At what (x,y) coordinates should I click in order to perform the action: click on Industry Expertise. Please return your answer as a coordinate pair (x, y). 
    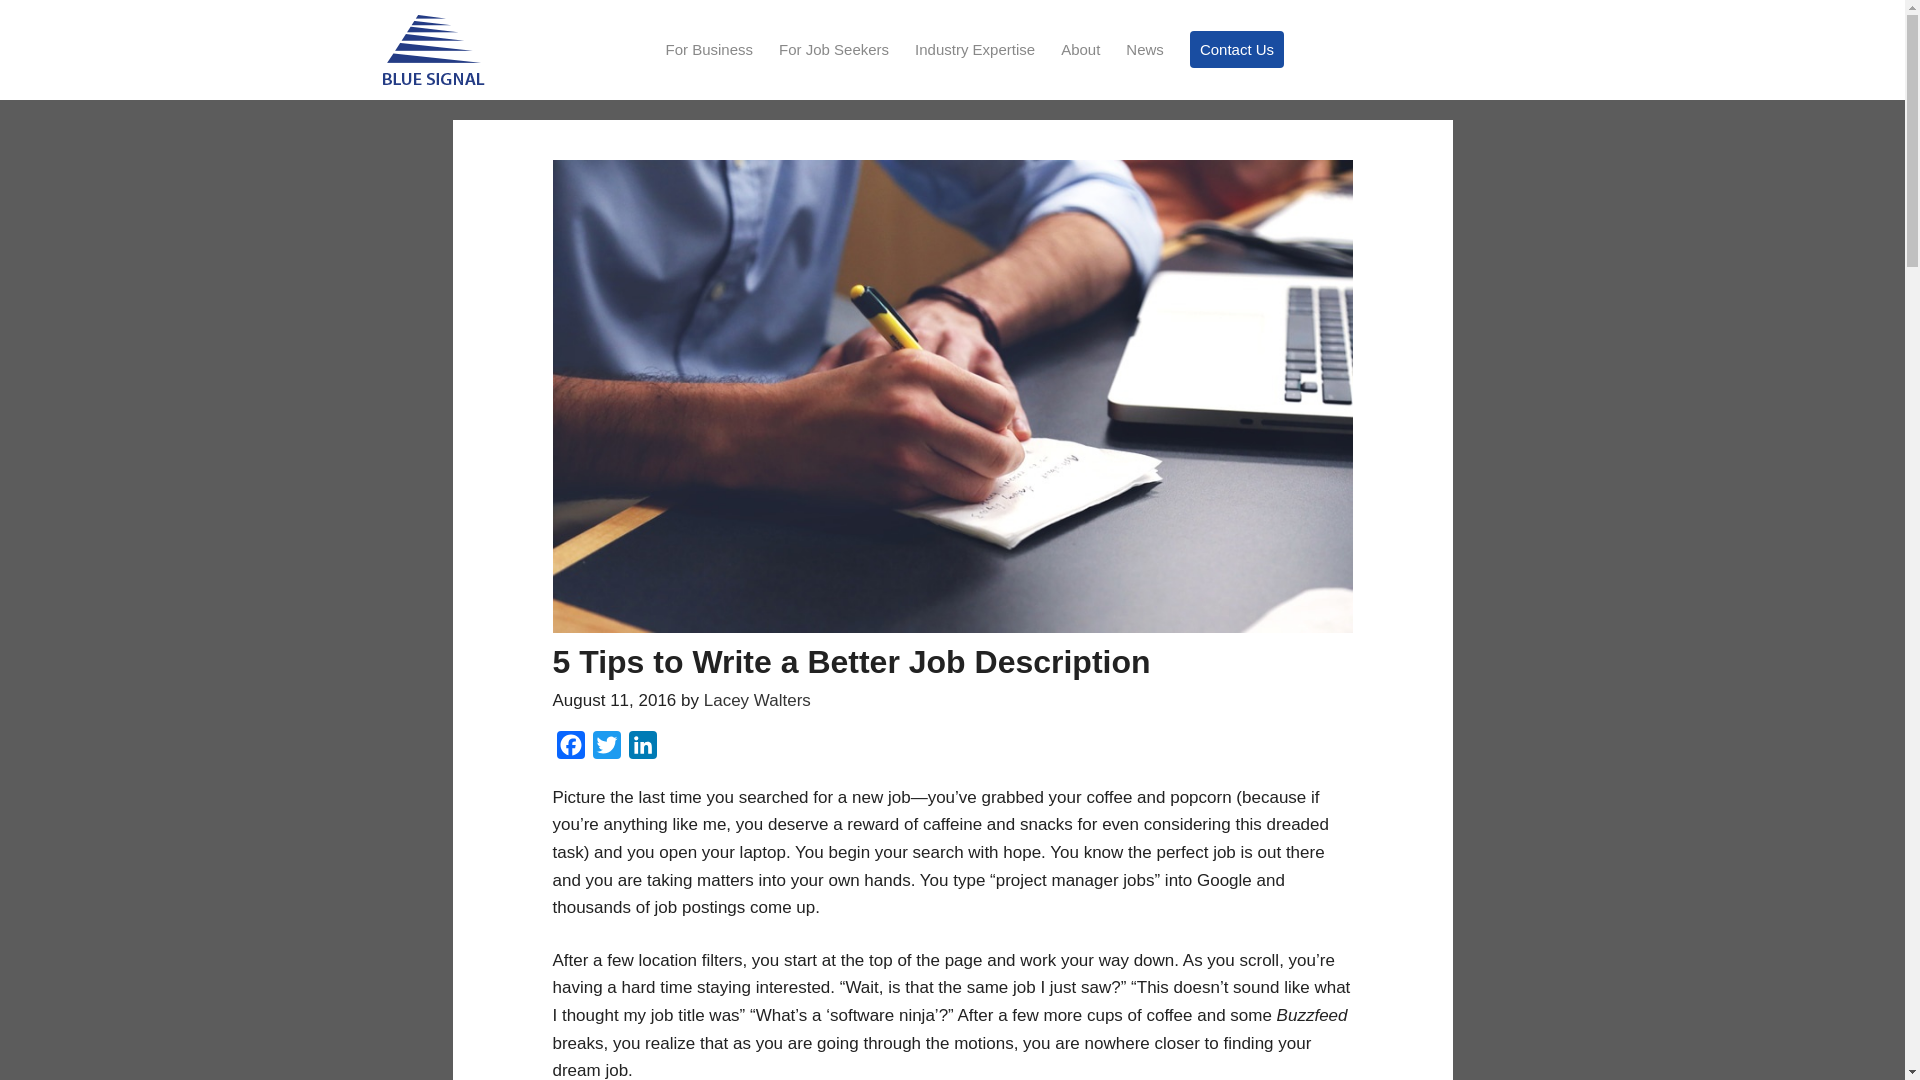
    Looking at the image, I should click on (975, 50).